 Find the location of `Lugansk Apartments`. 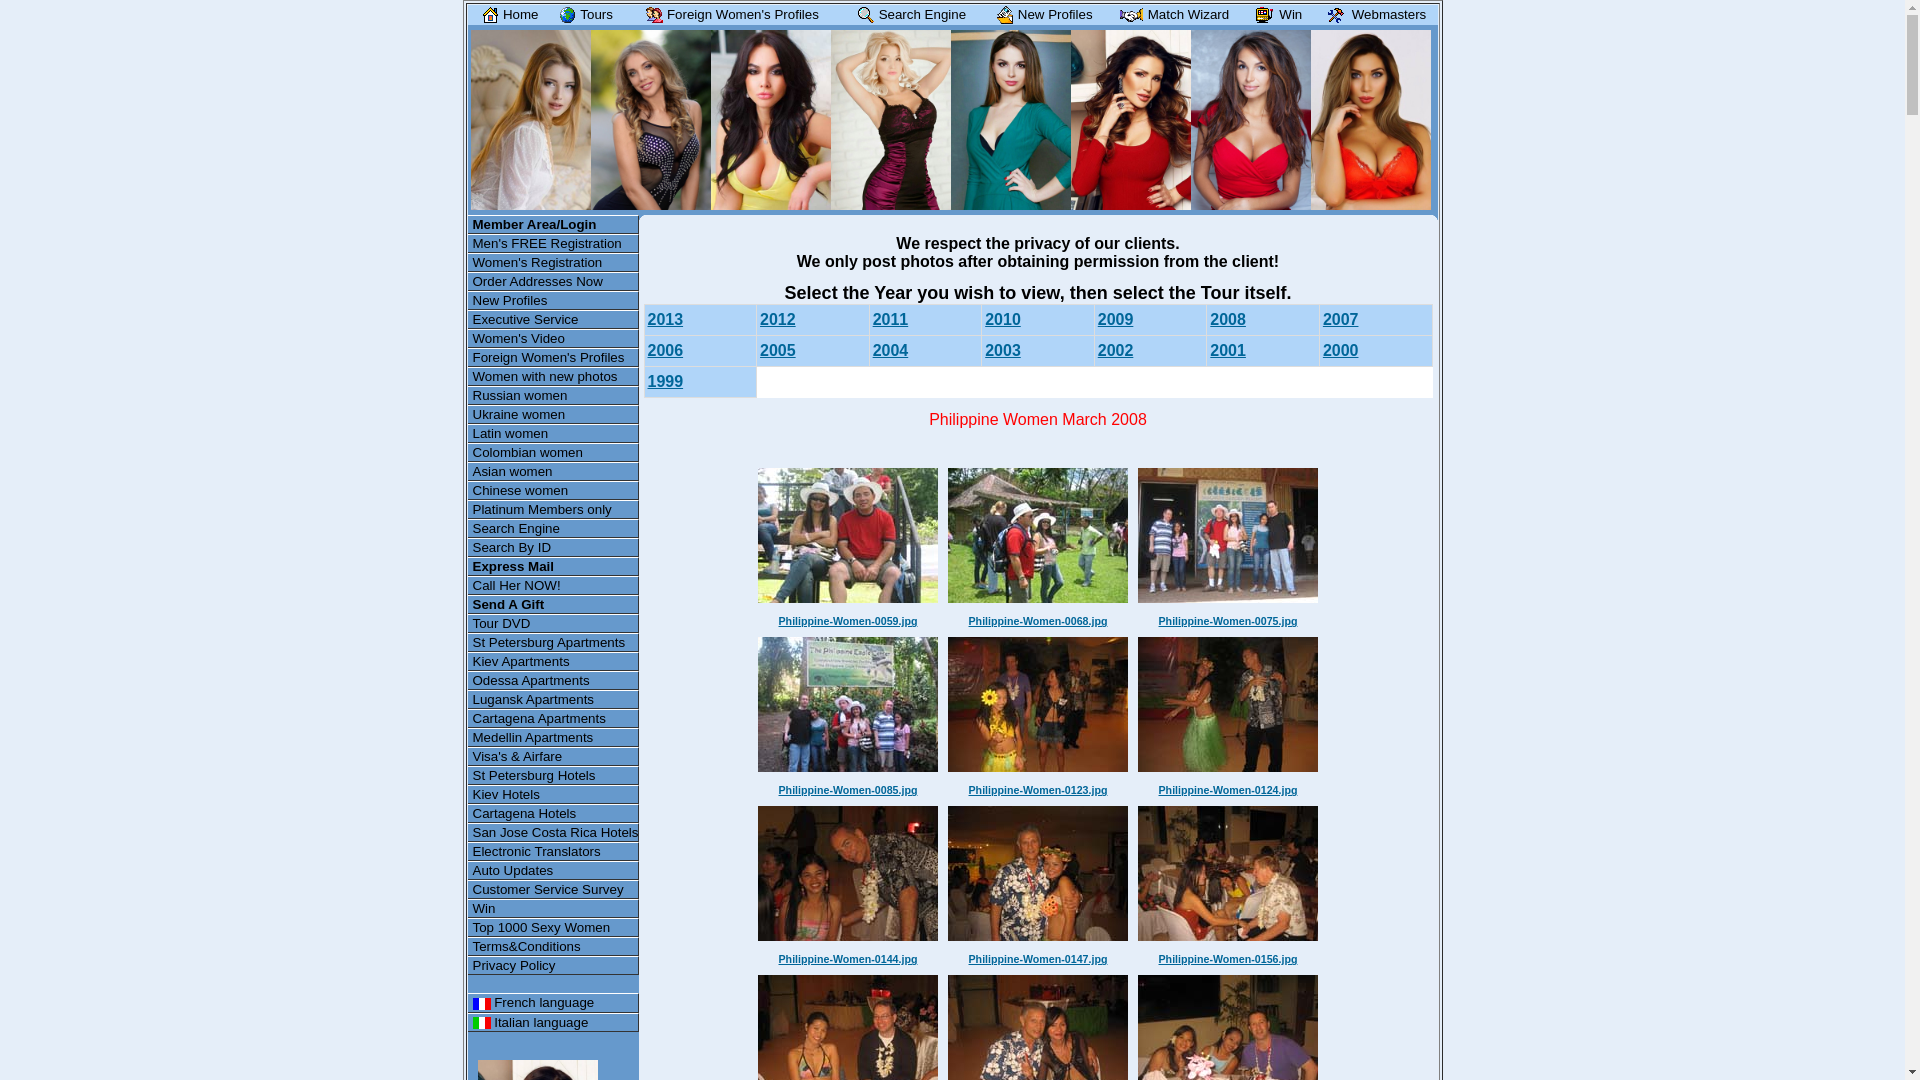

Lugansk Apartments is located at coordinates (554, 700).